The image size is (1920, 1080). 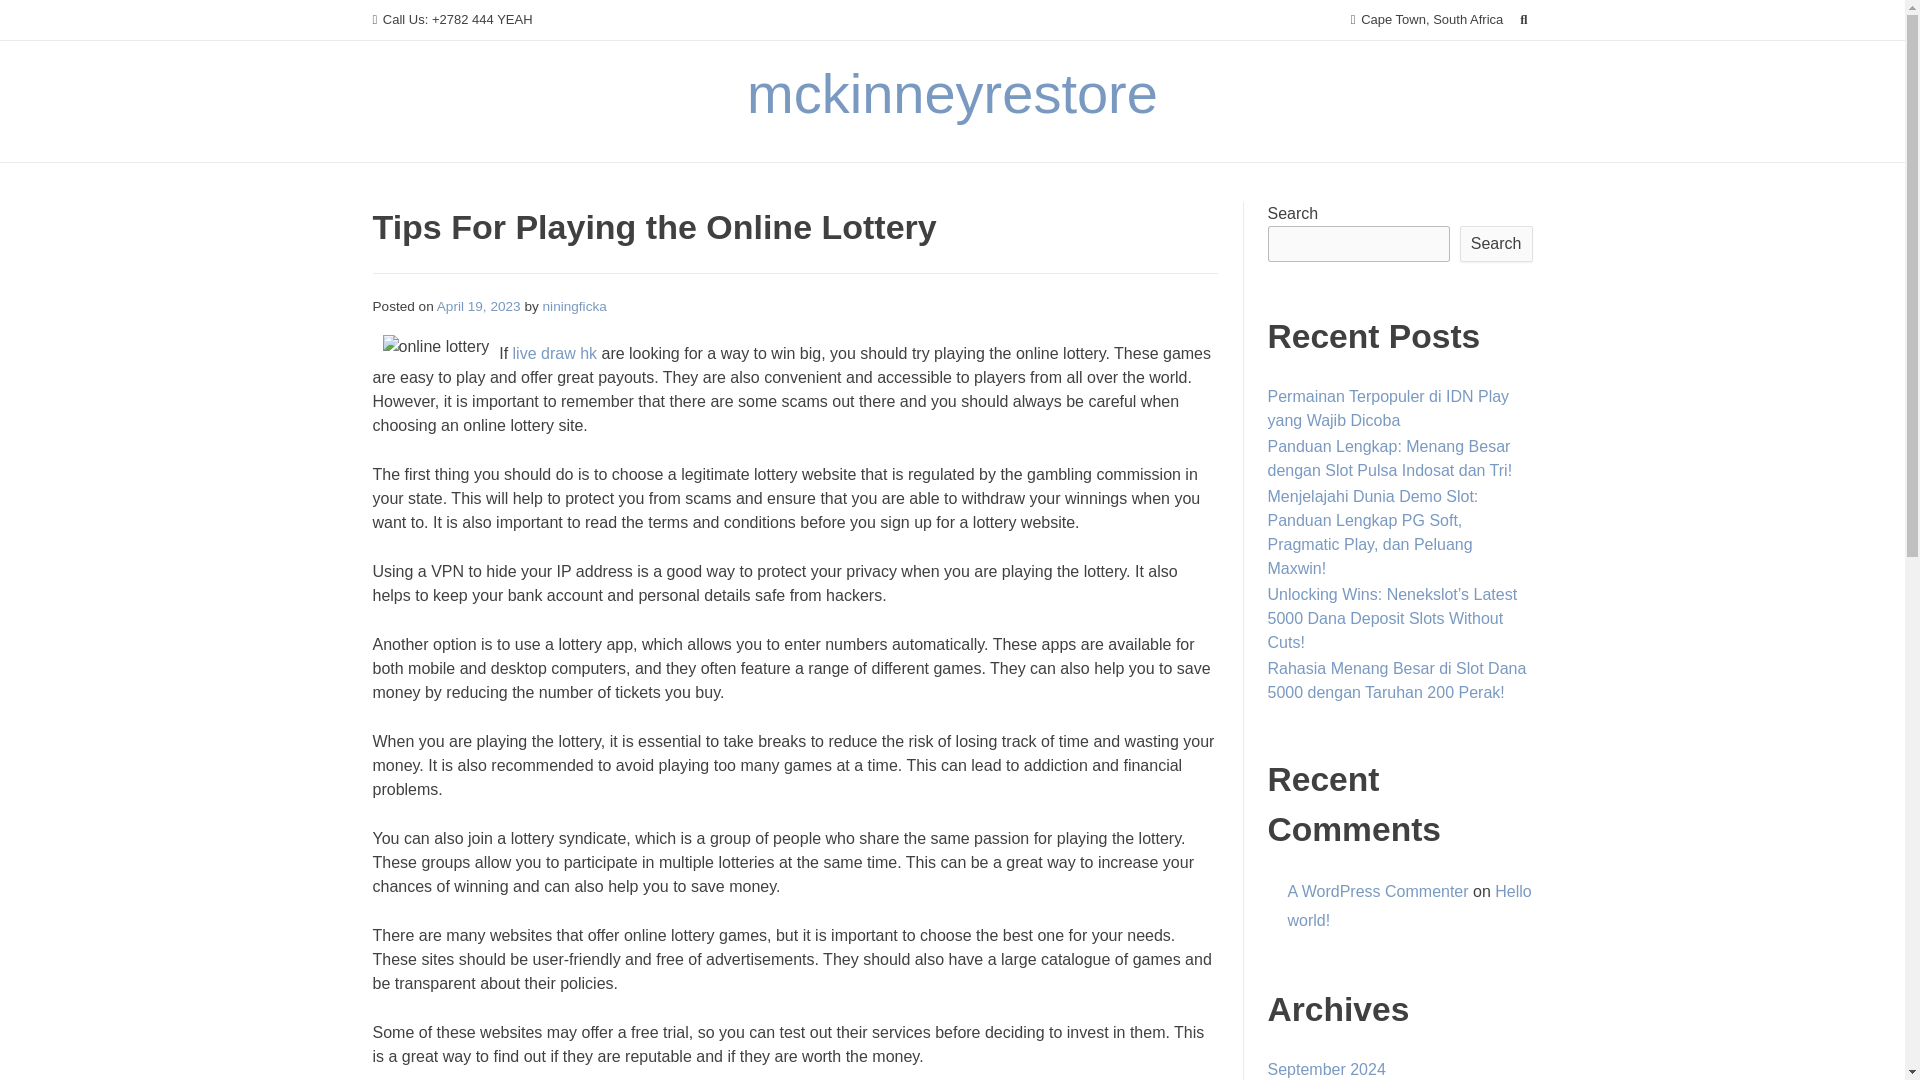 What do you see at coordinates (478, 306) in the screenshot?
I see `April 19, 2023` at bounding box center [478, 306].